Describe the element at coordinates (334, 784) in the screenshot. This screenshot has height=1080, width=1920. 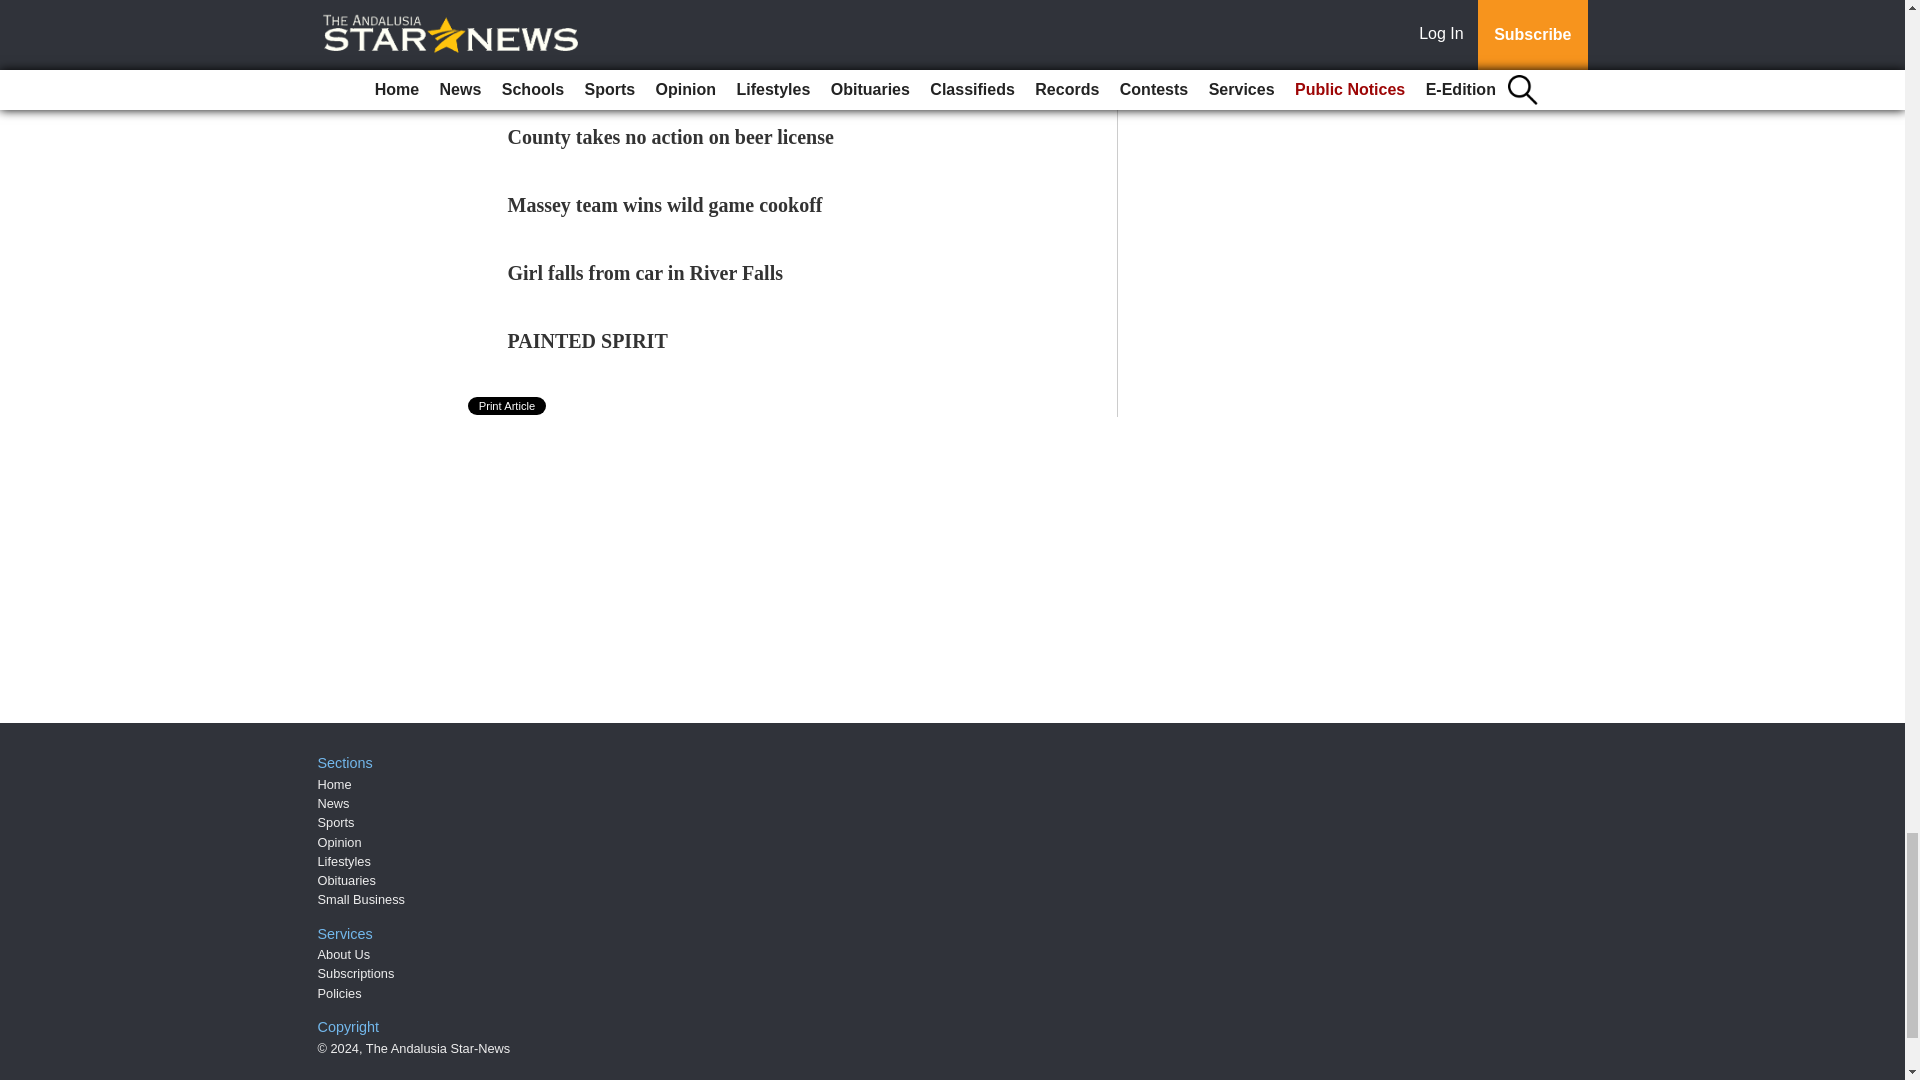
I see `Home` at that location.